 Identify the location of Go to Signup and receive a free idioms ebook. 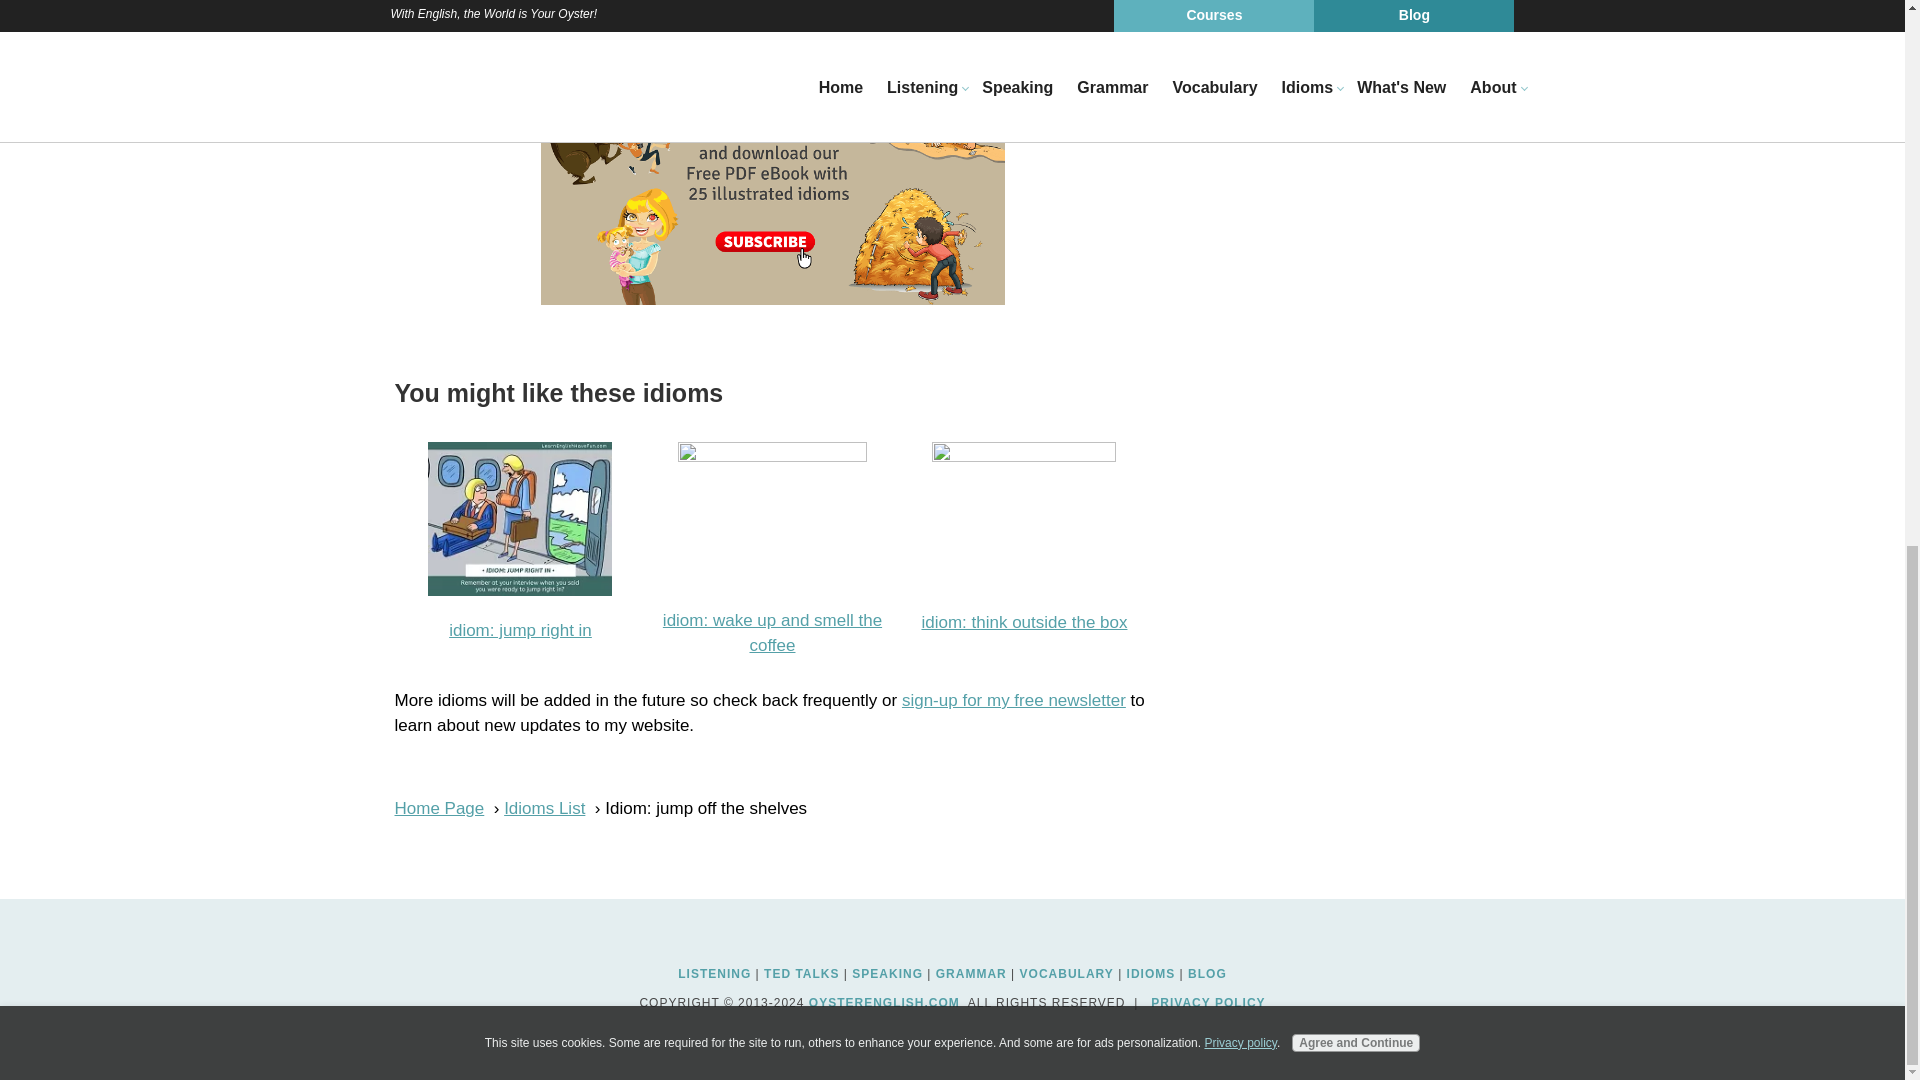
(772, 299).